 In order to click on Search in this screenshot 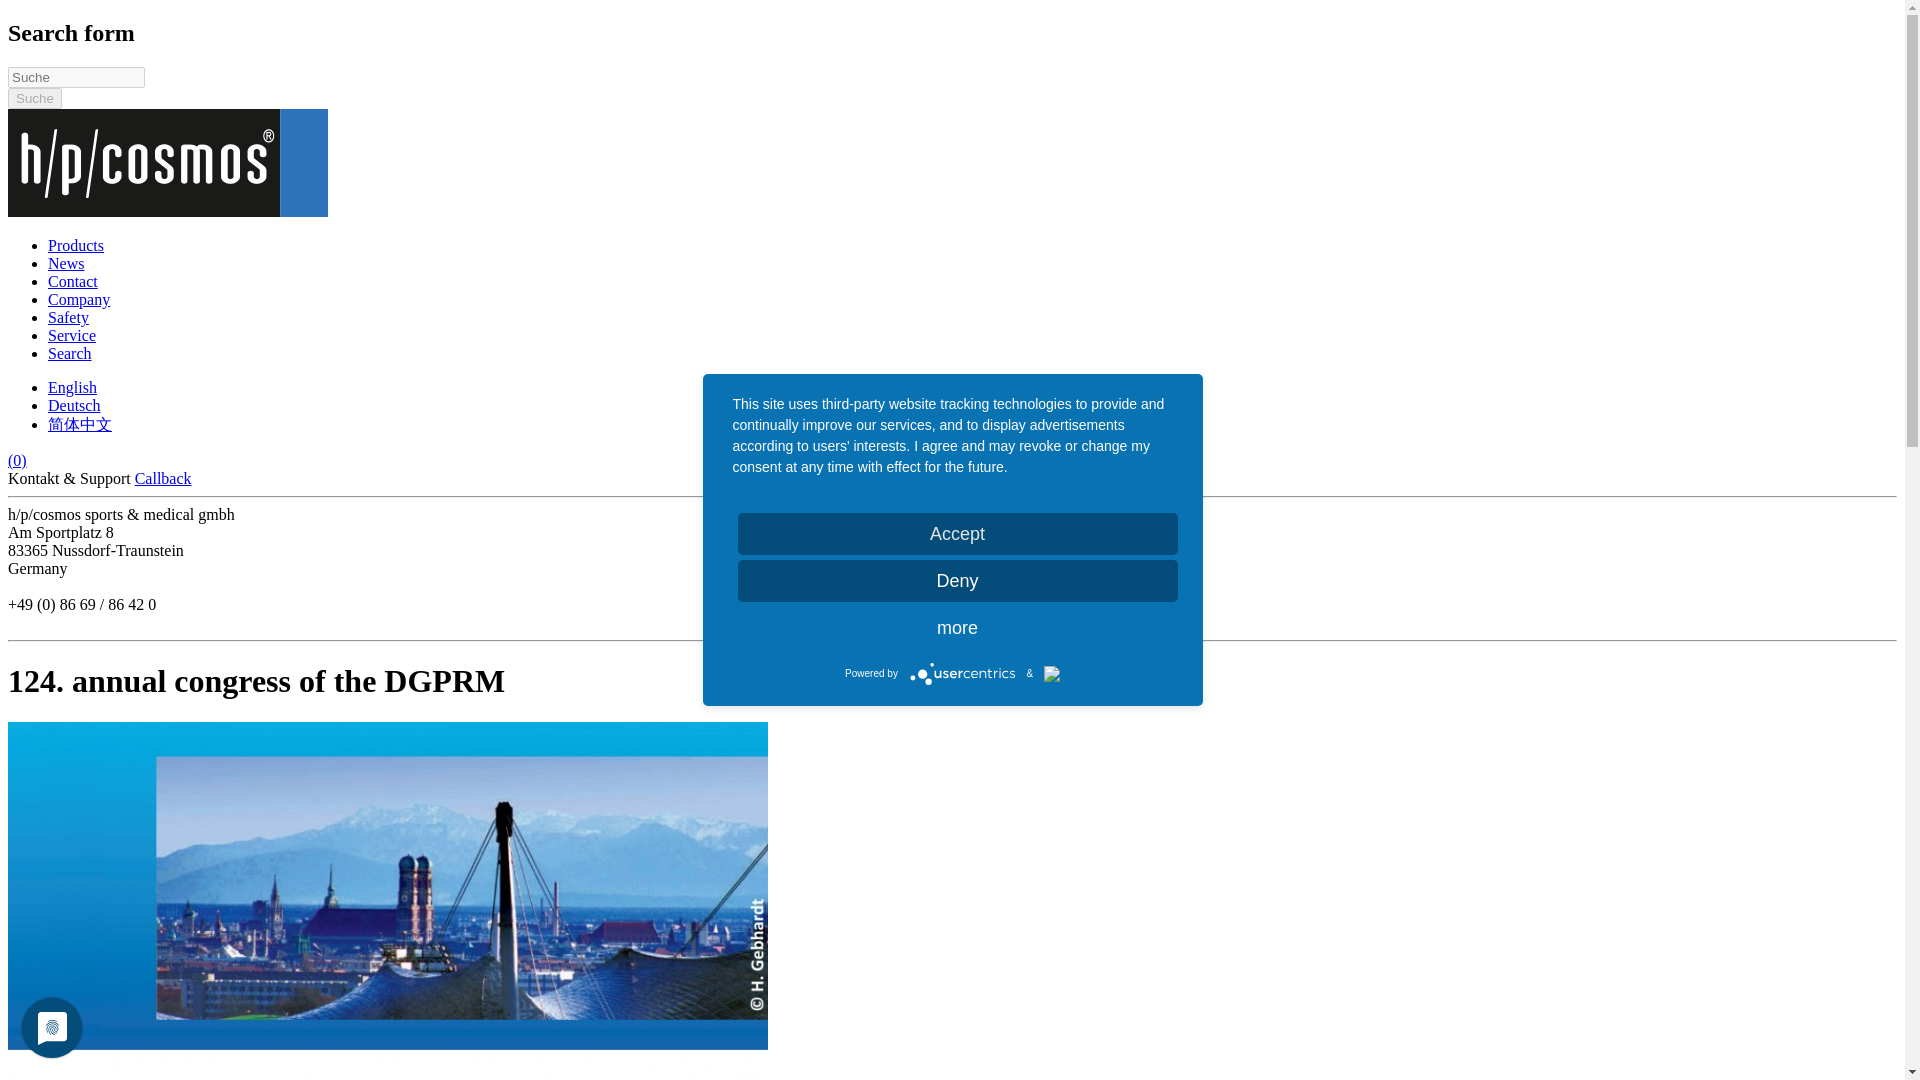, I will do `click(70, 352)`.